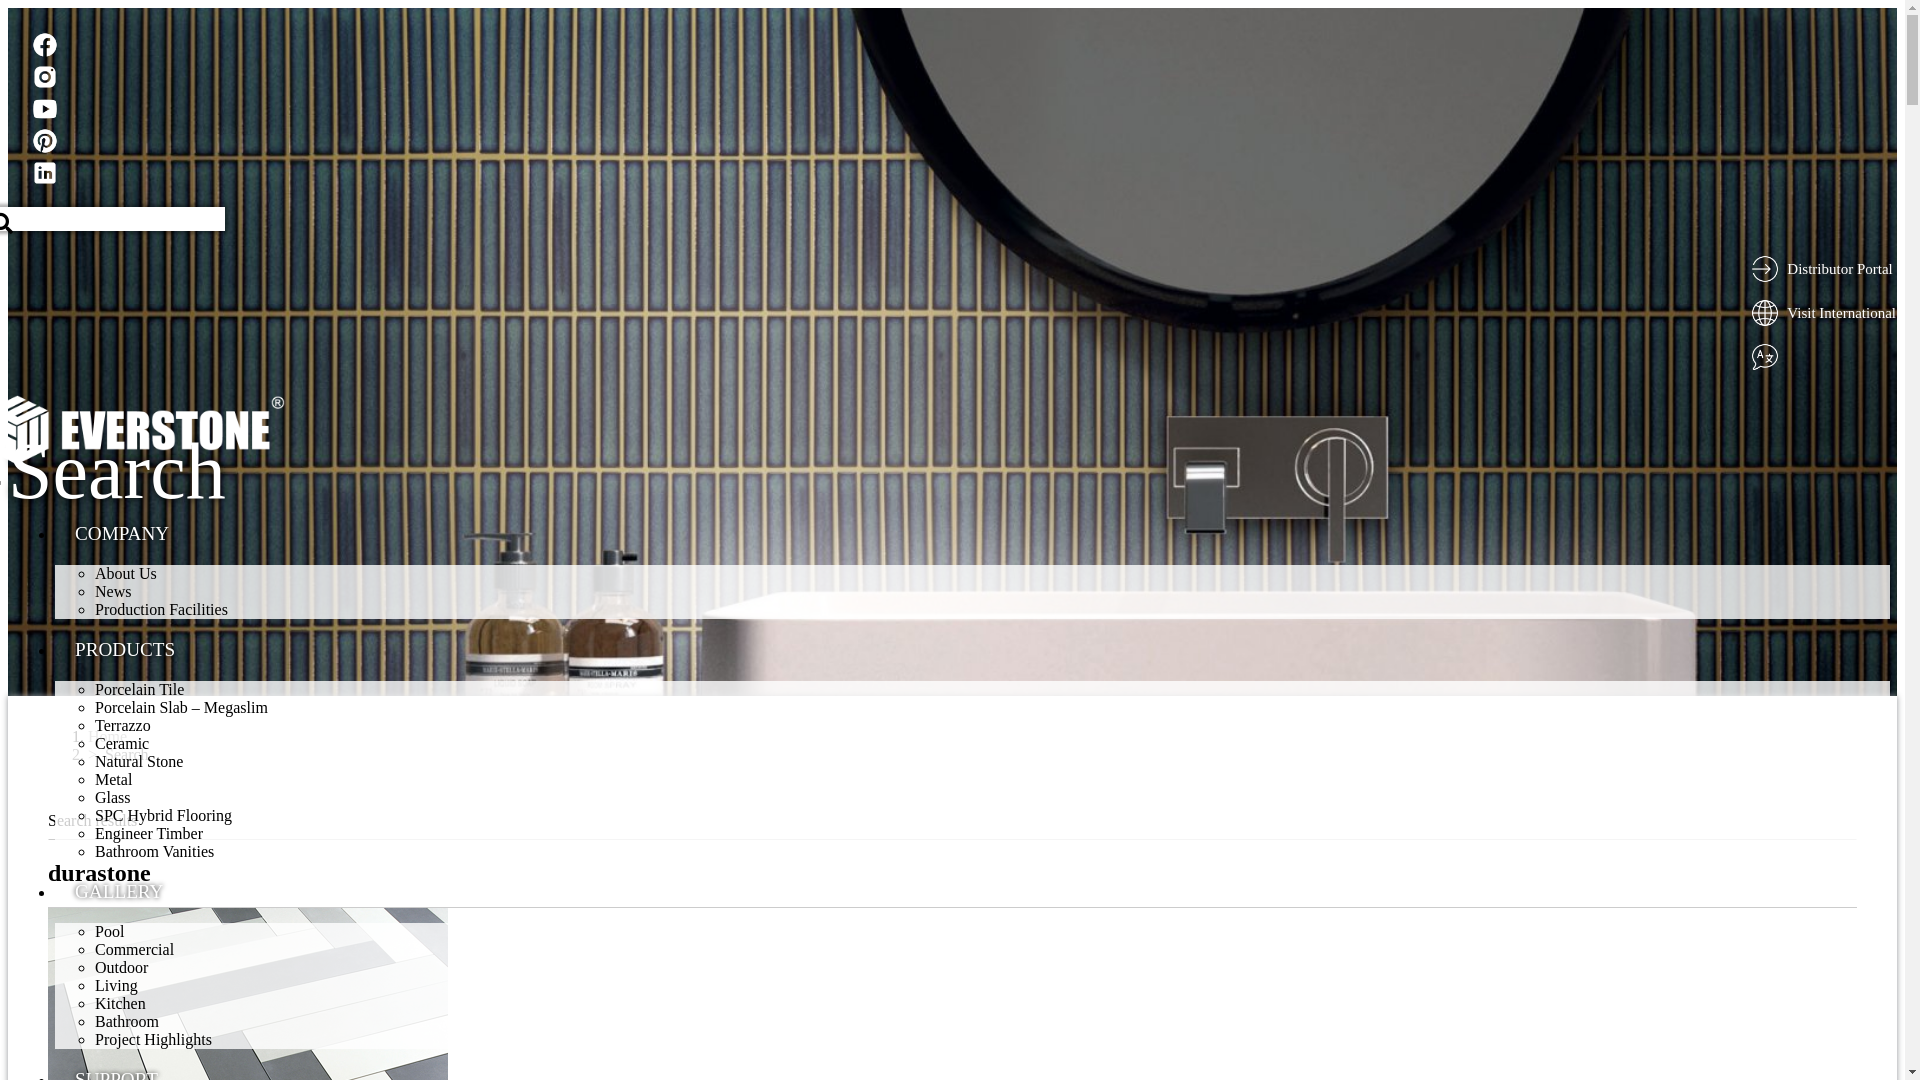 This screenshot has height=1080, width=1920. I want to click on Follow us on Facebook, so click(46, 47).